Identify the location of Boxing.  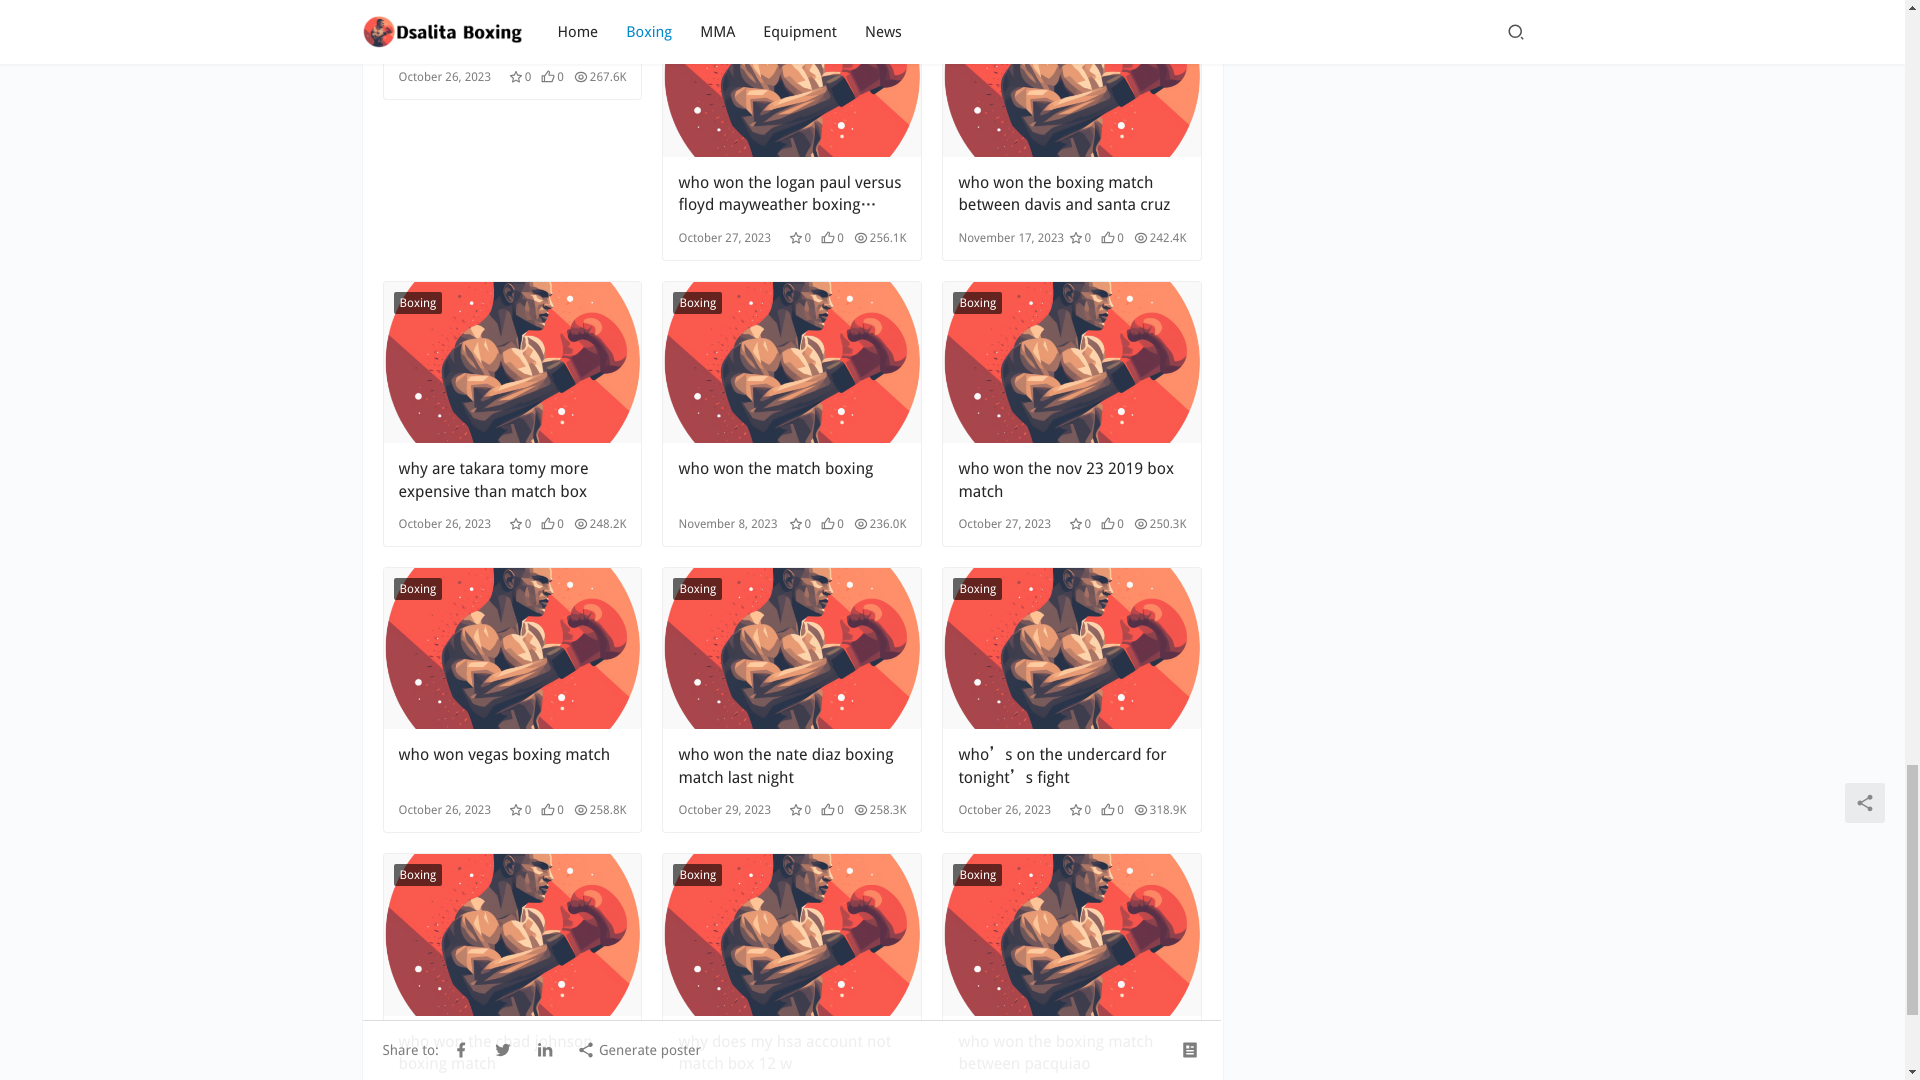
(697, 302).